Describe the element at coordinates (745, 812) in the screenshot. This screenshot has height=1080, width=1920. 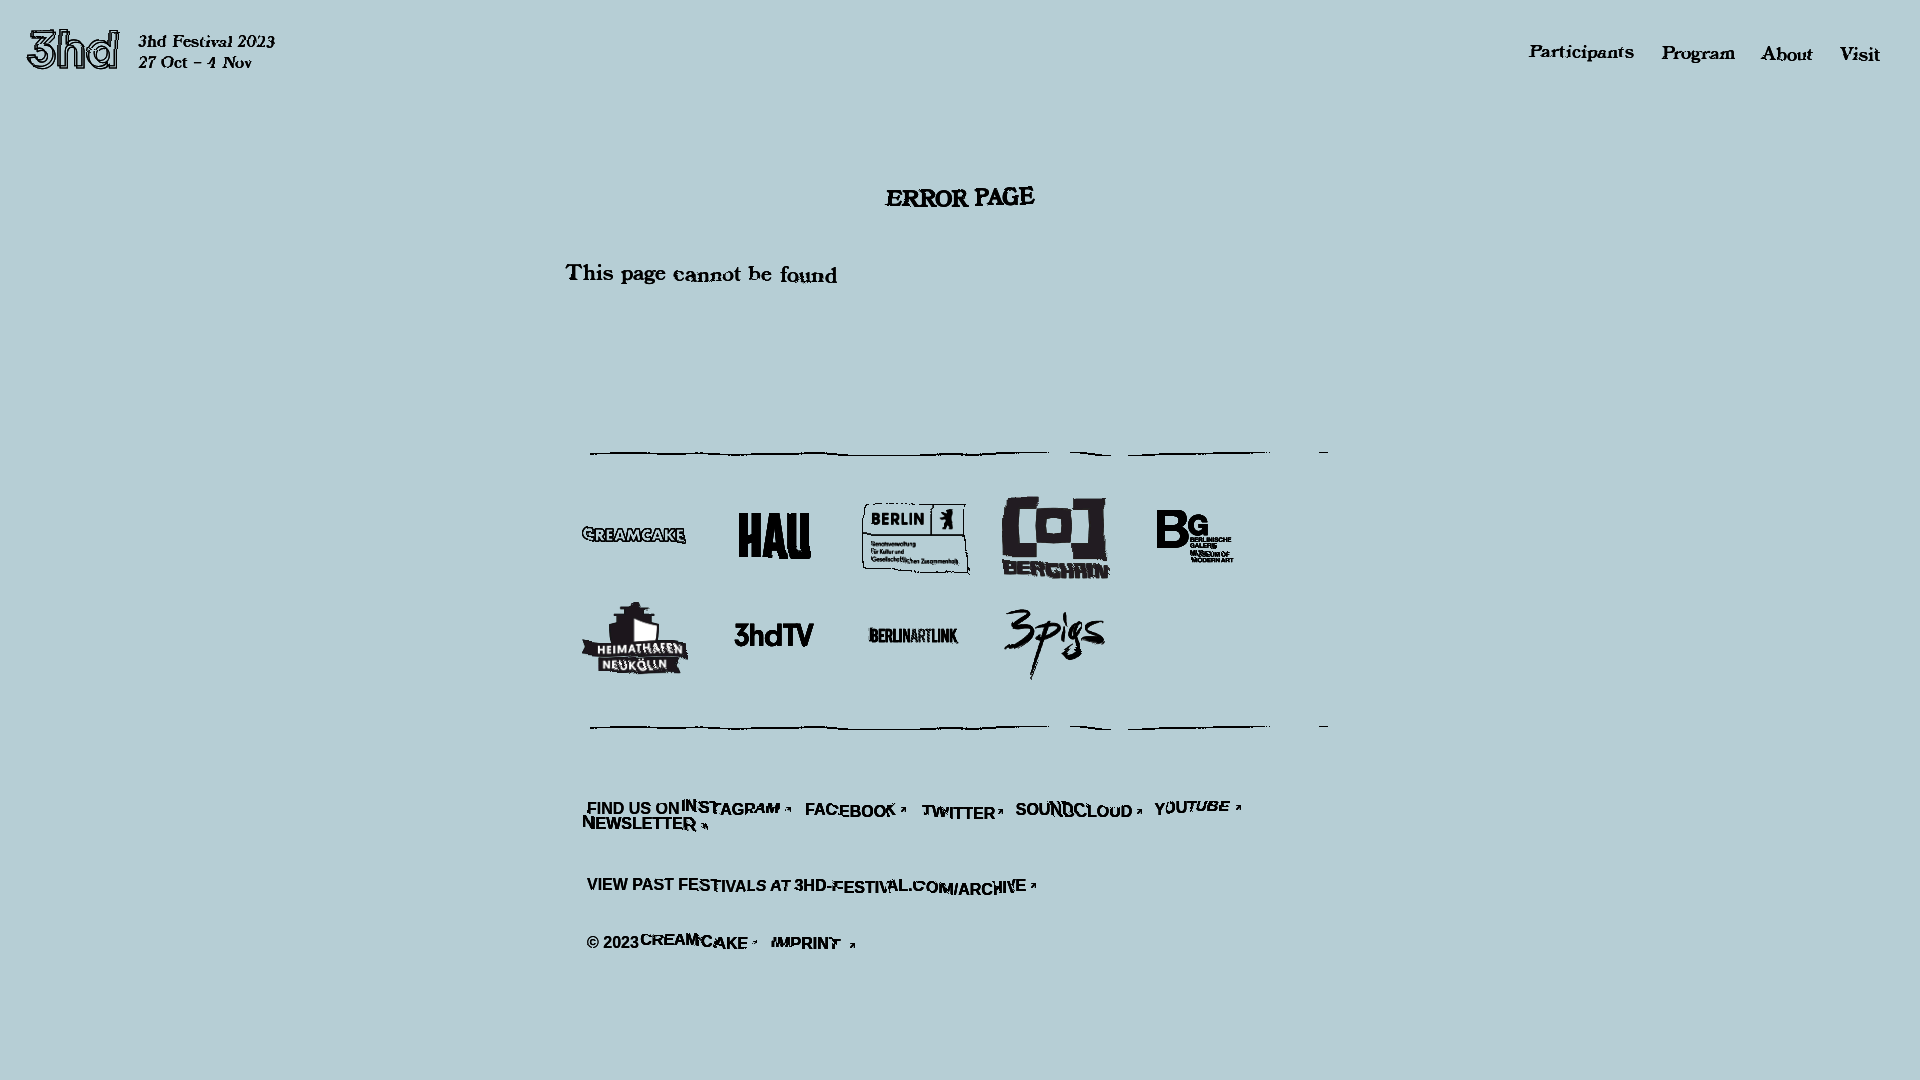
I see `INSTAGRAM` at that location.